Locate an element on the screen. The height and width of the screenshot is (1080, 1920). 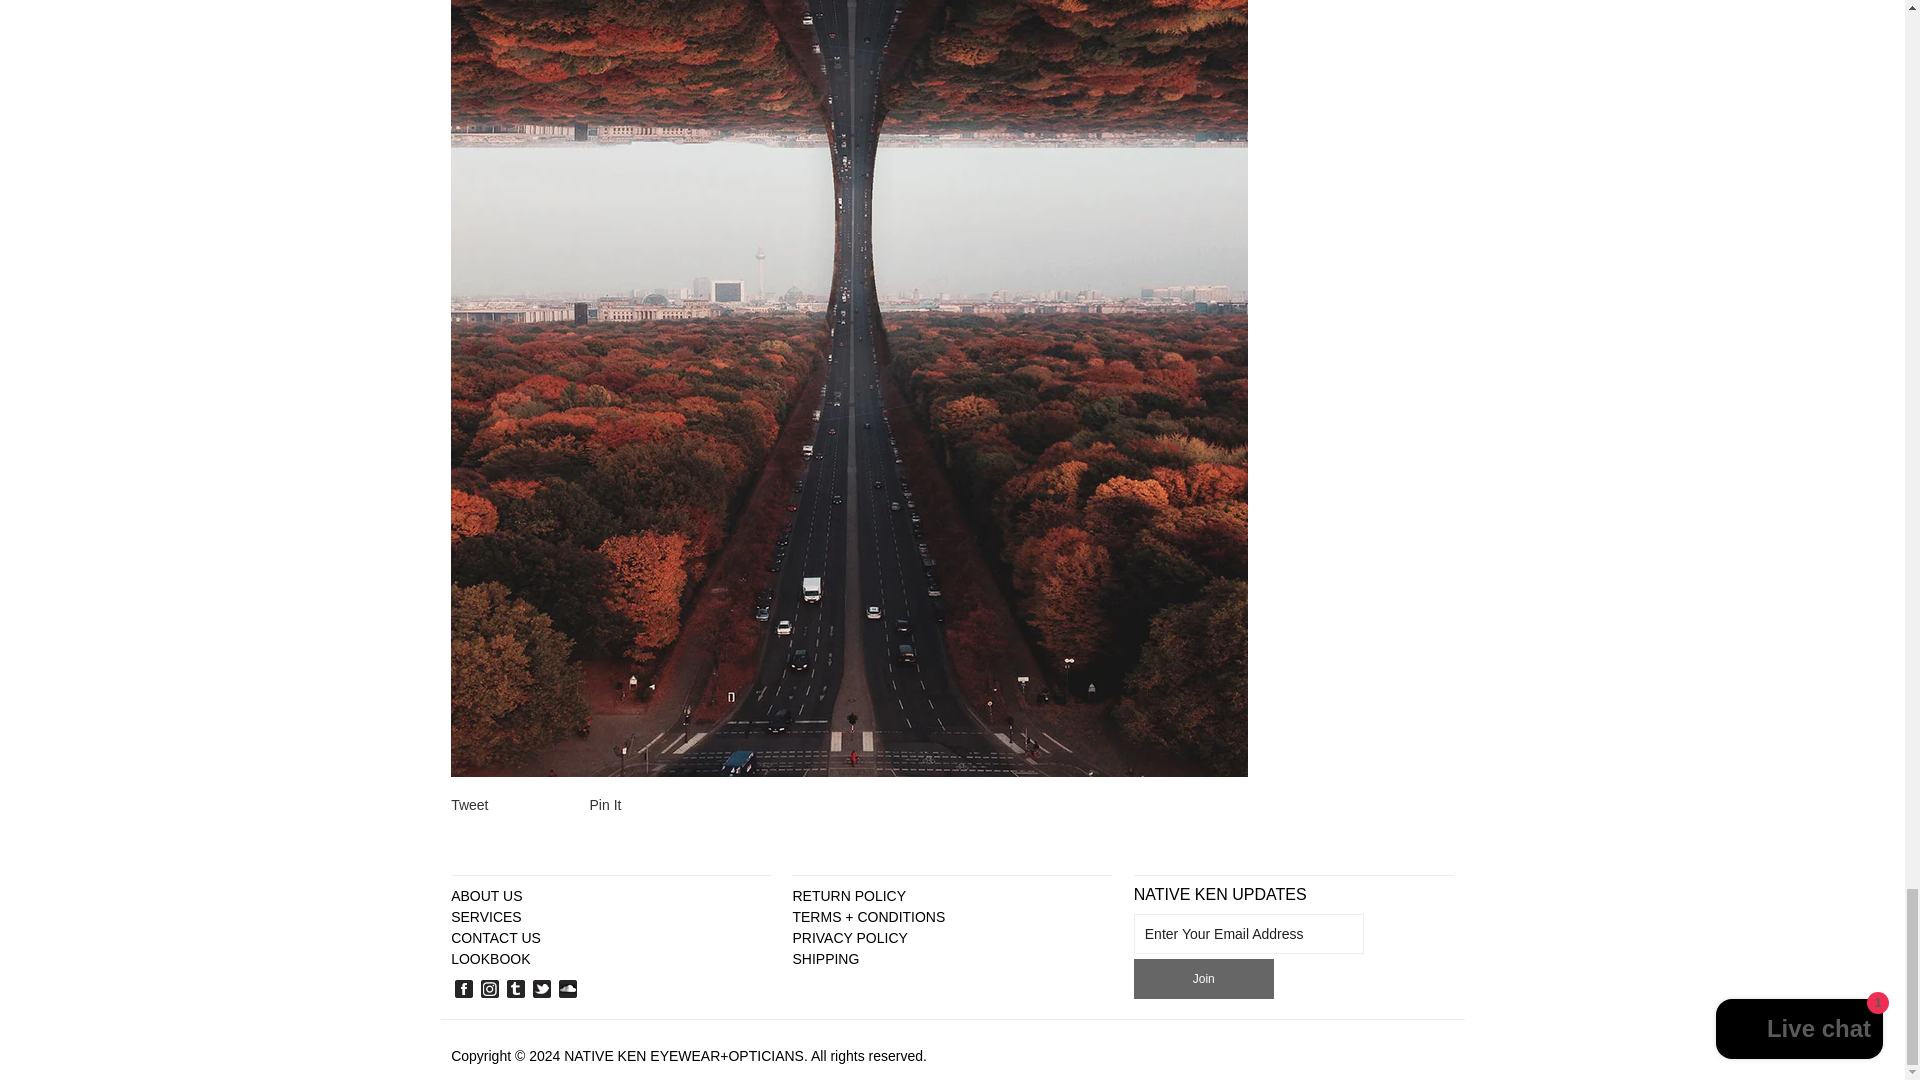
LOOKBOOK is located at coordinates (490, 958).